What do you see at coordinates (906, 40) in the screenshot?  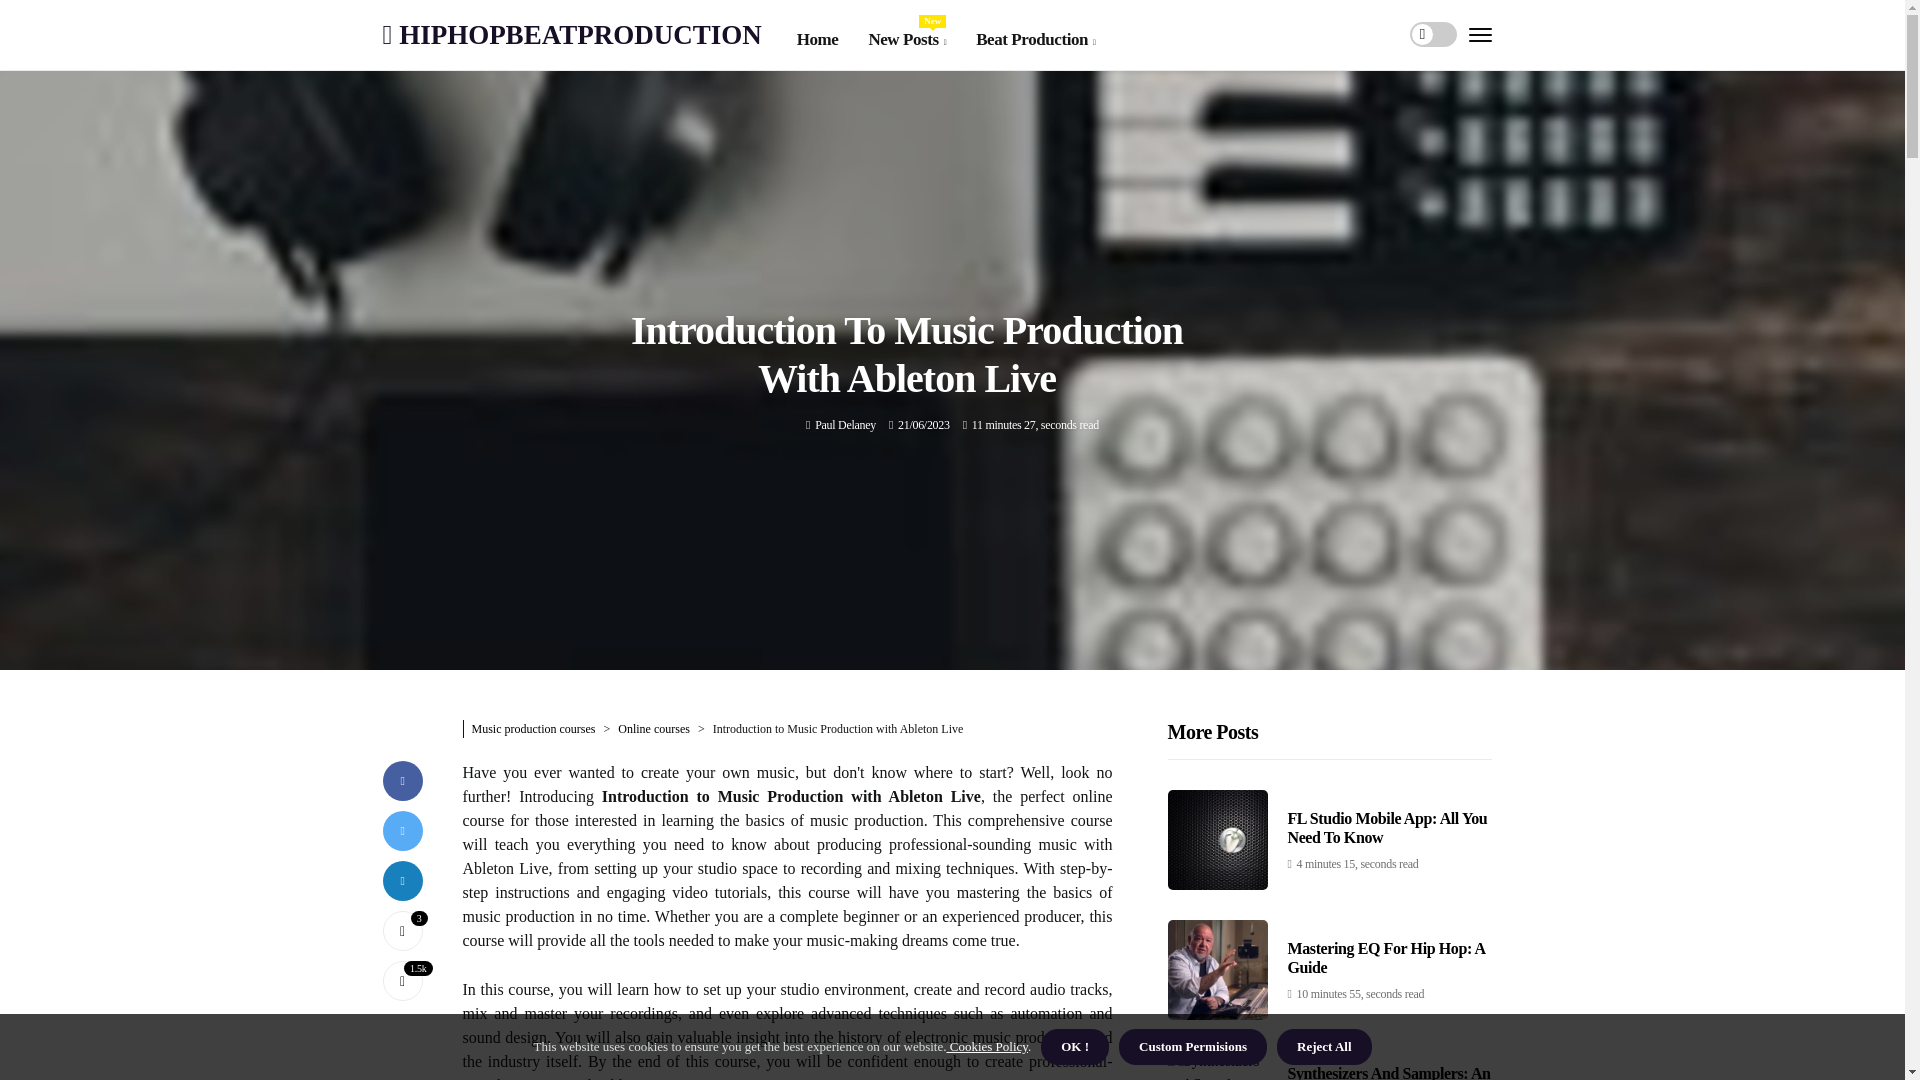 I see `Like` at bounding box center [906, 40].